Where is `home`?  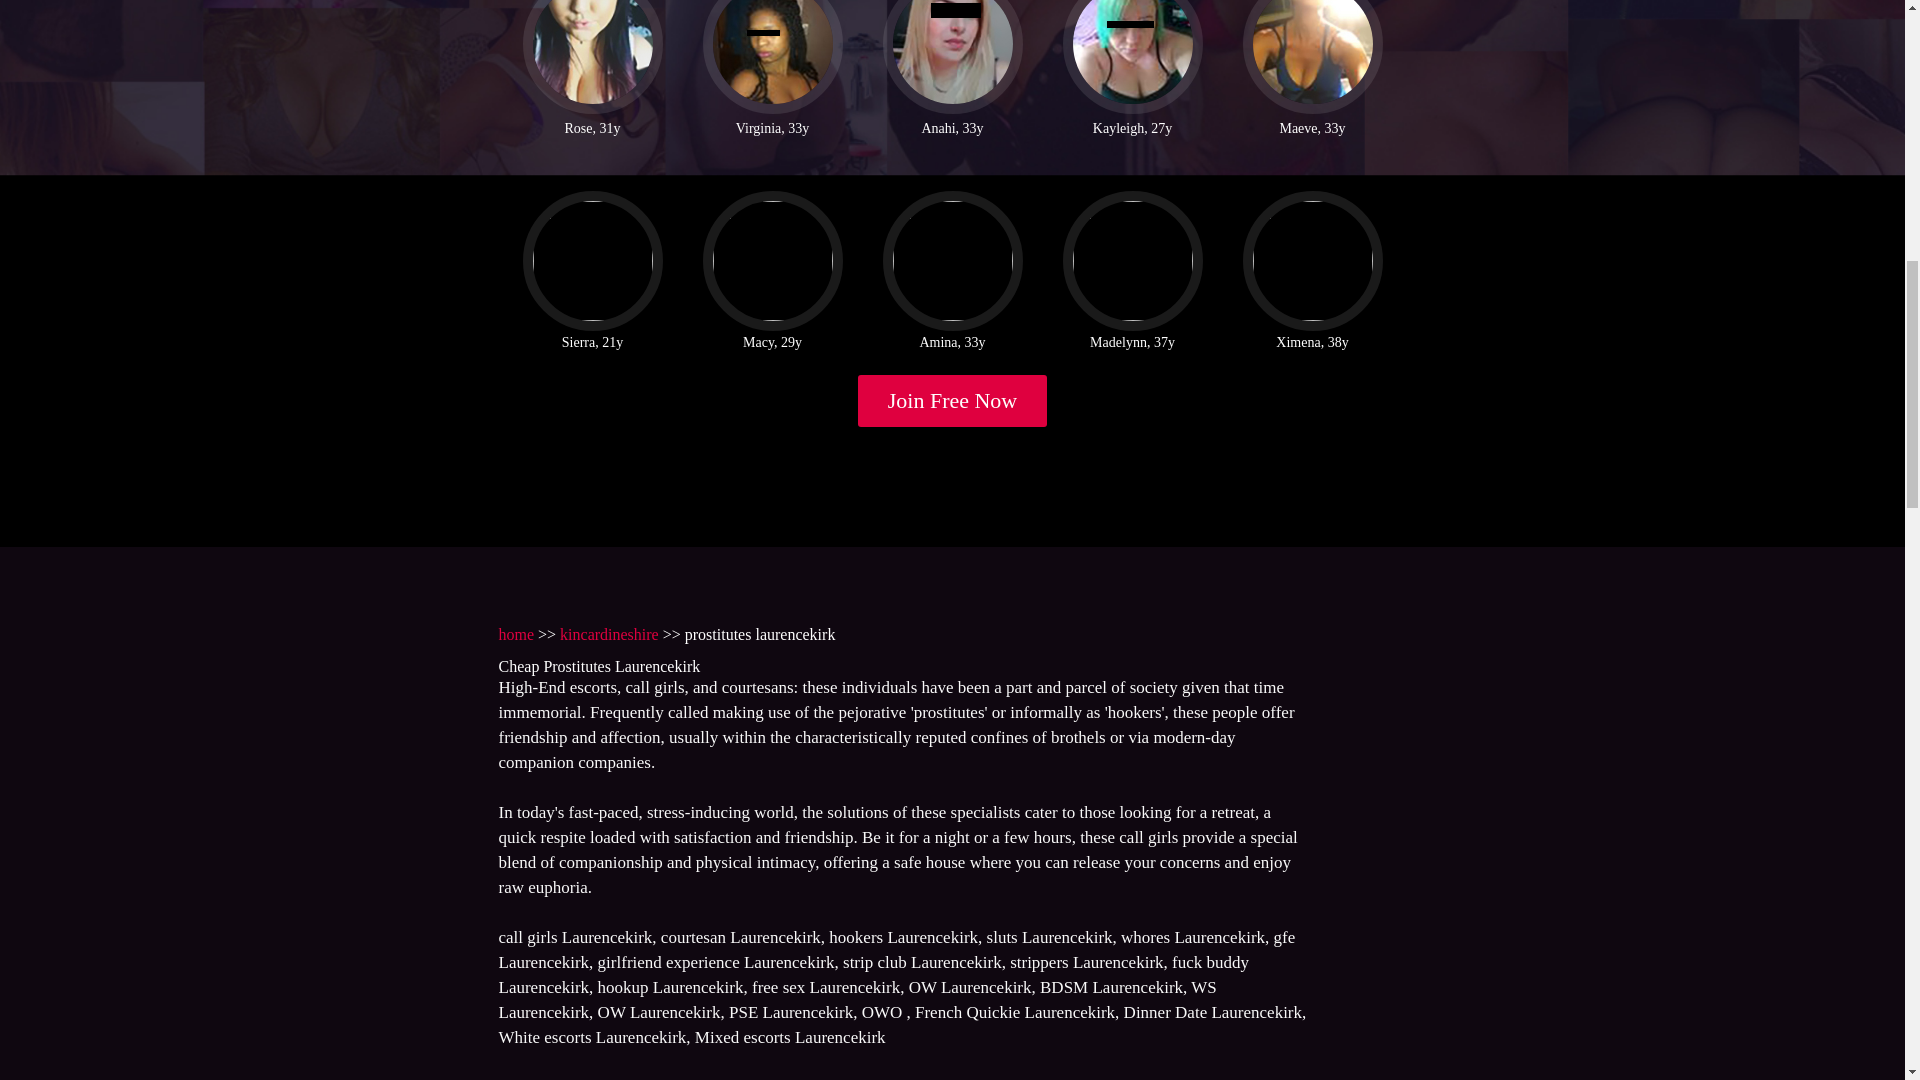 home is located at coordinates (515, 634).